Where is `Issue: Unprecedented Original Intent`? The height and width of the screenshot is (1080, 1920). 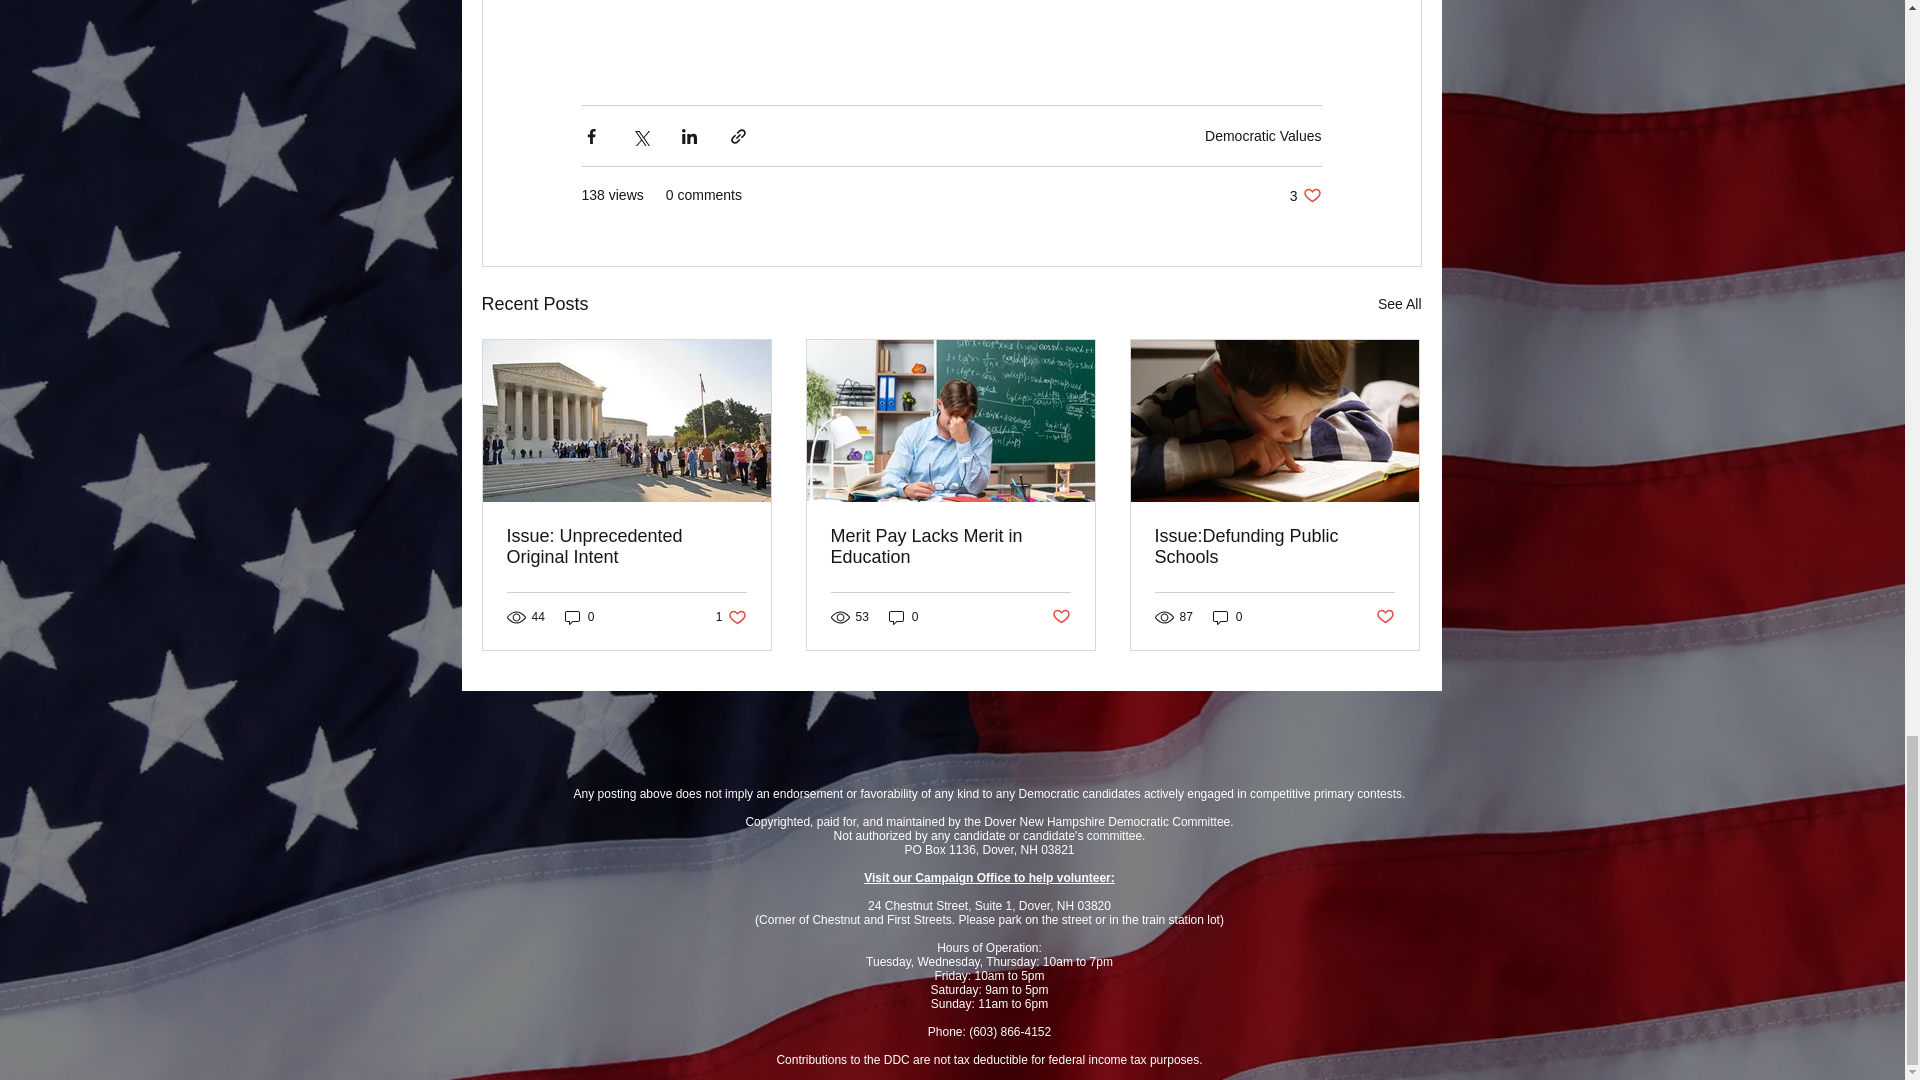 Issue: Unprecedented Original Intent is located at coordinates (1400, 304).